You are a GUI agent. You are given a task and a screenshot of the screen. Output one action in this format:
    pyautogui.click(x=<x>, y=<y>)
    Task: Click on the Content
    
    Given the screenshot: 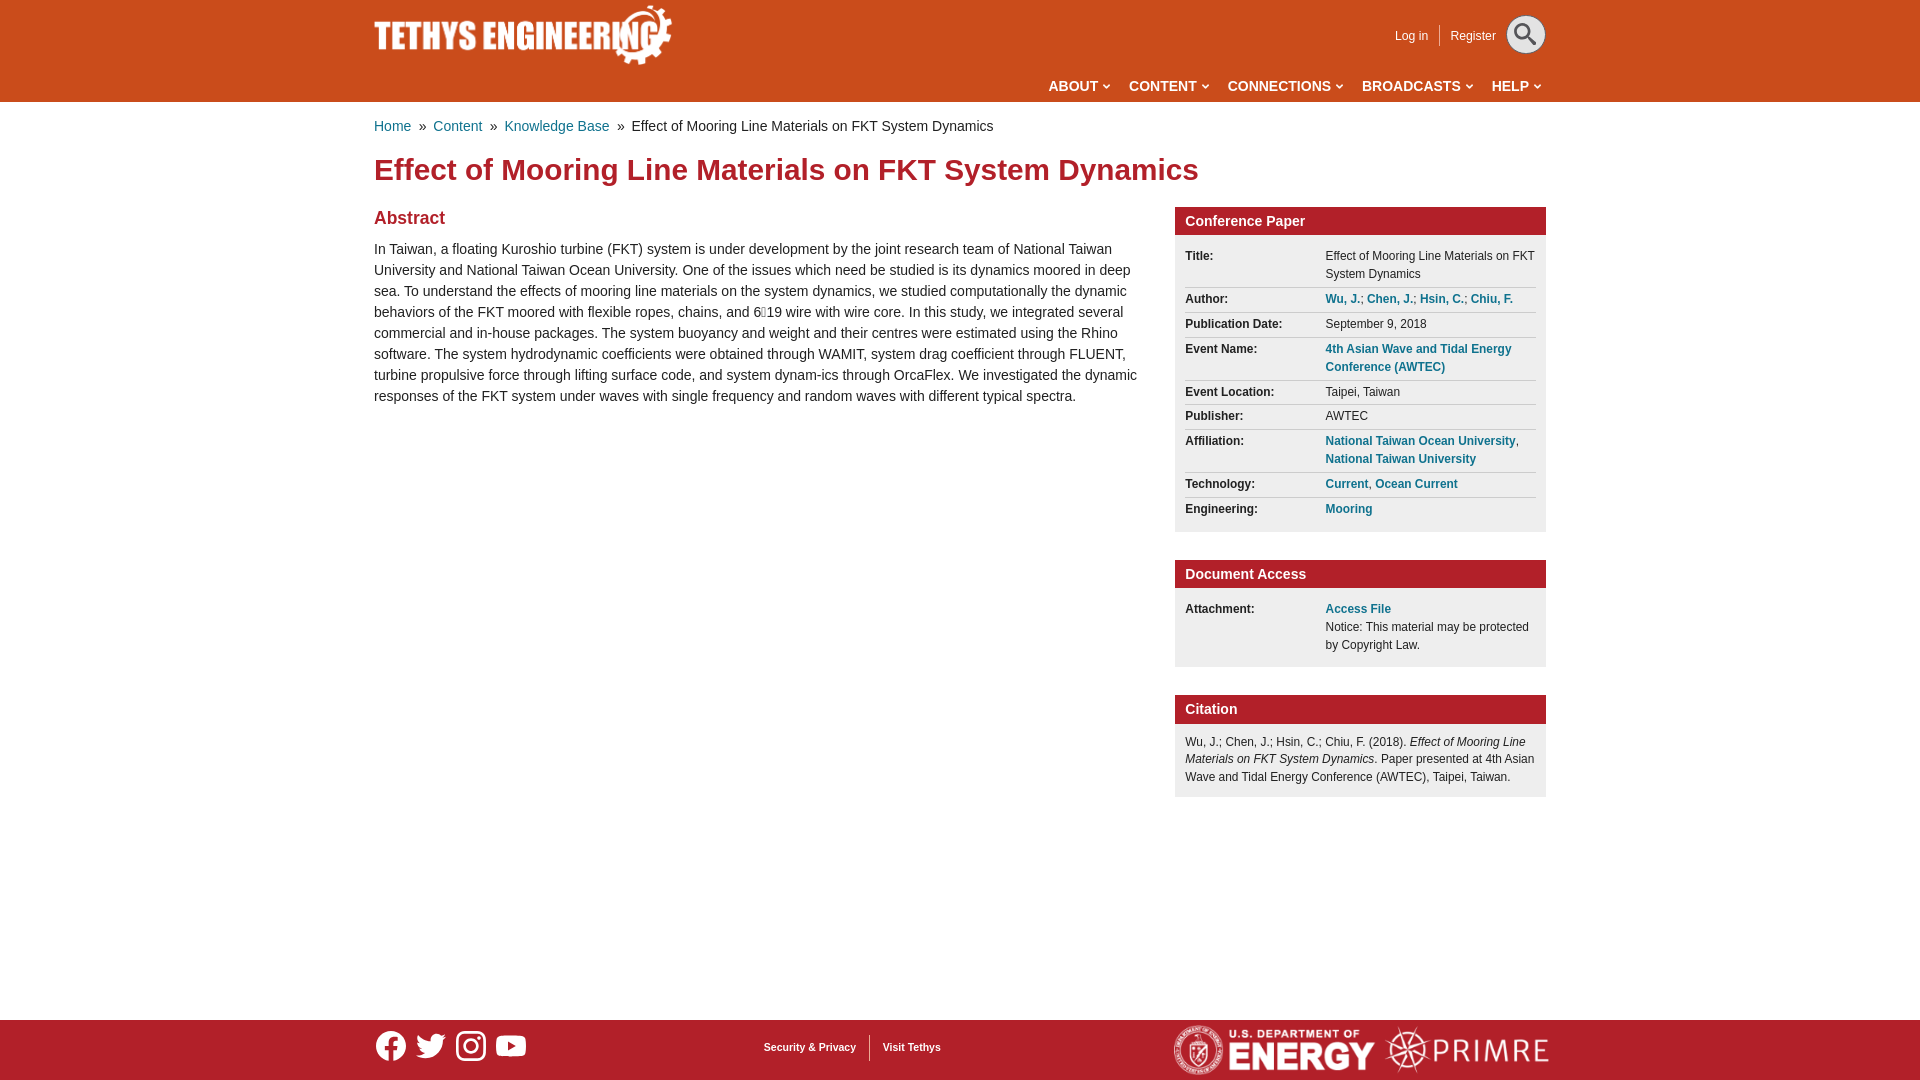 What is the action you would take?
    pyautogui.click(x=457, y=125)
    